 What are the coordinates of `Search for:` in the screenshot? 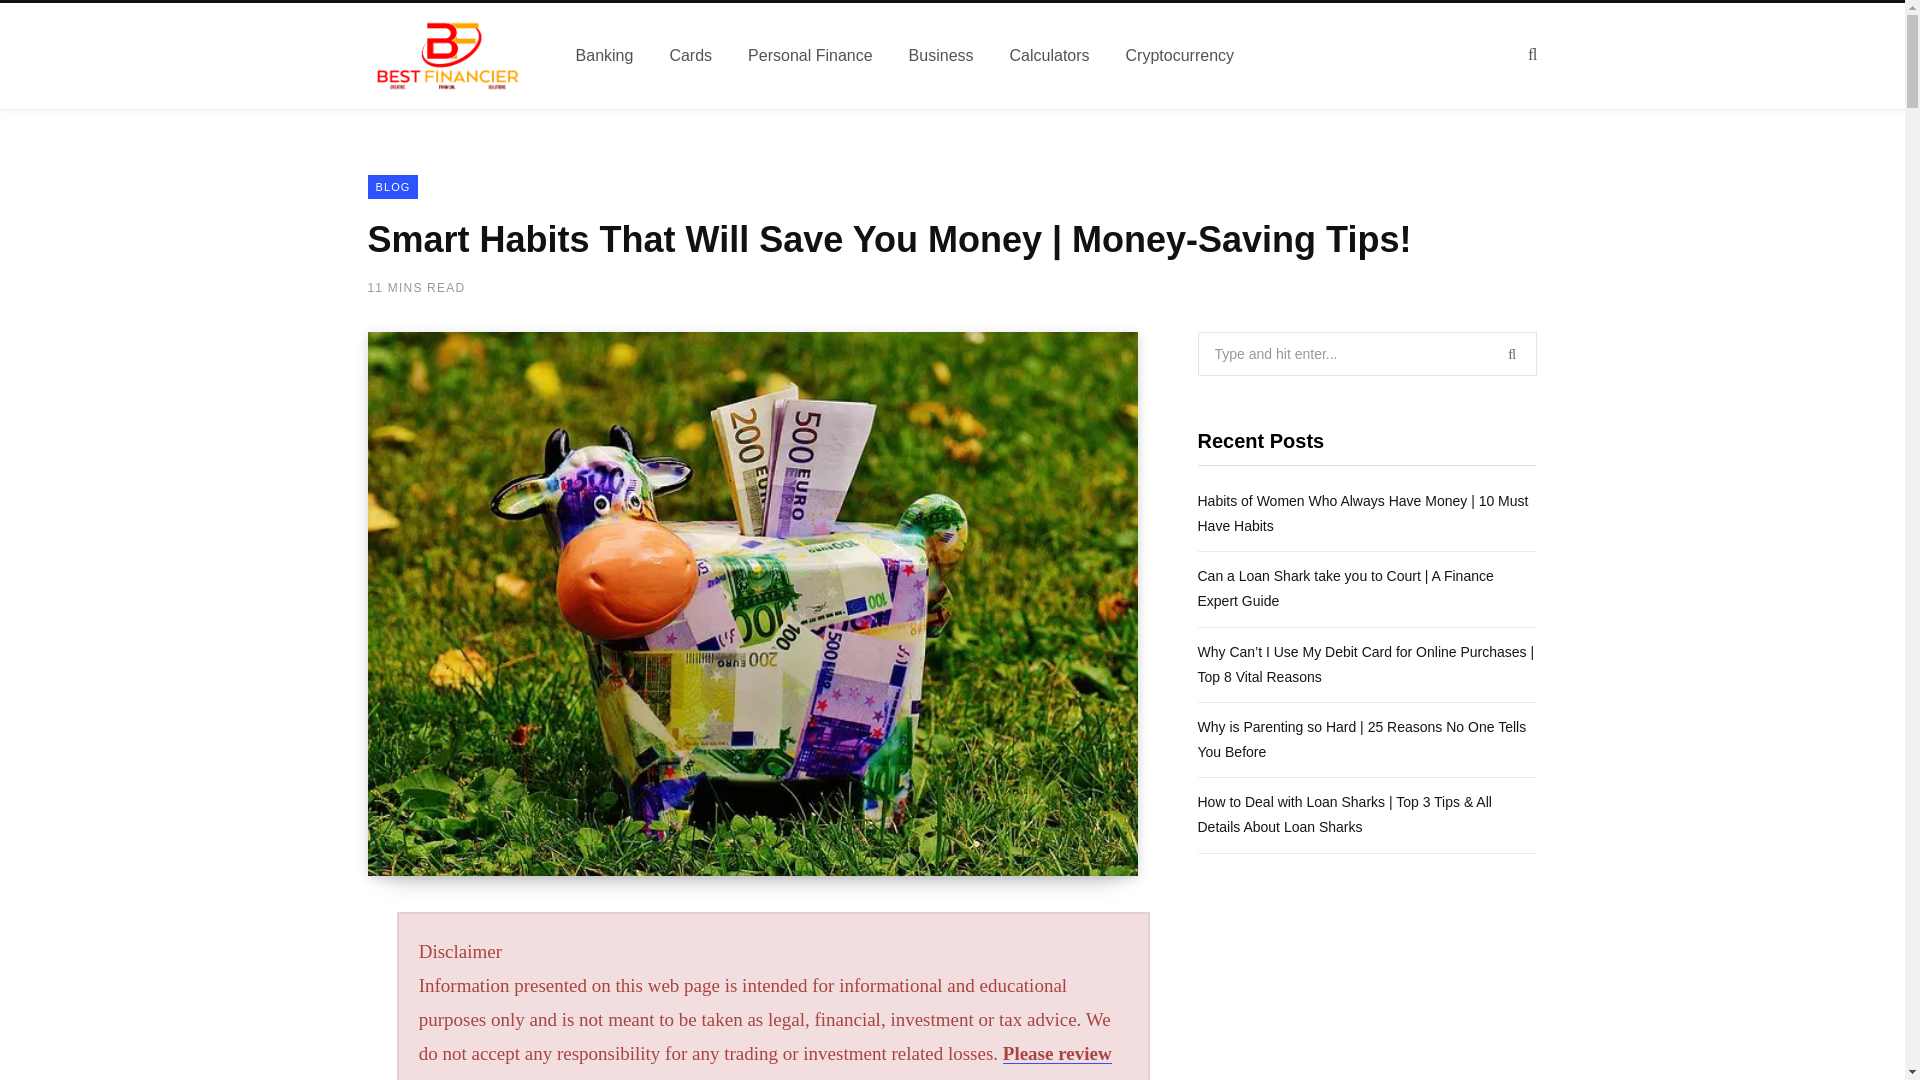 It's located at (1368, 353).